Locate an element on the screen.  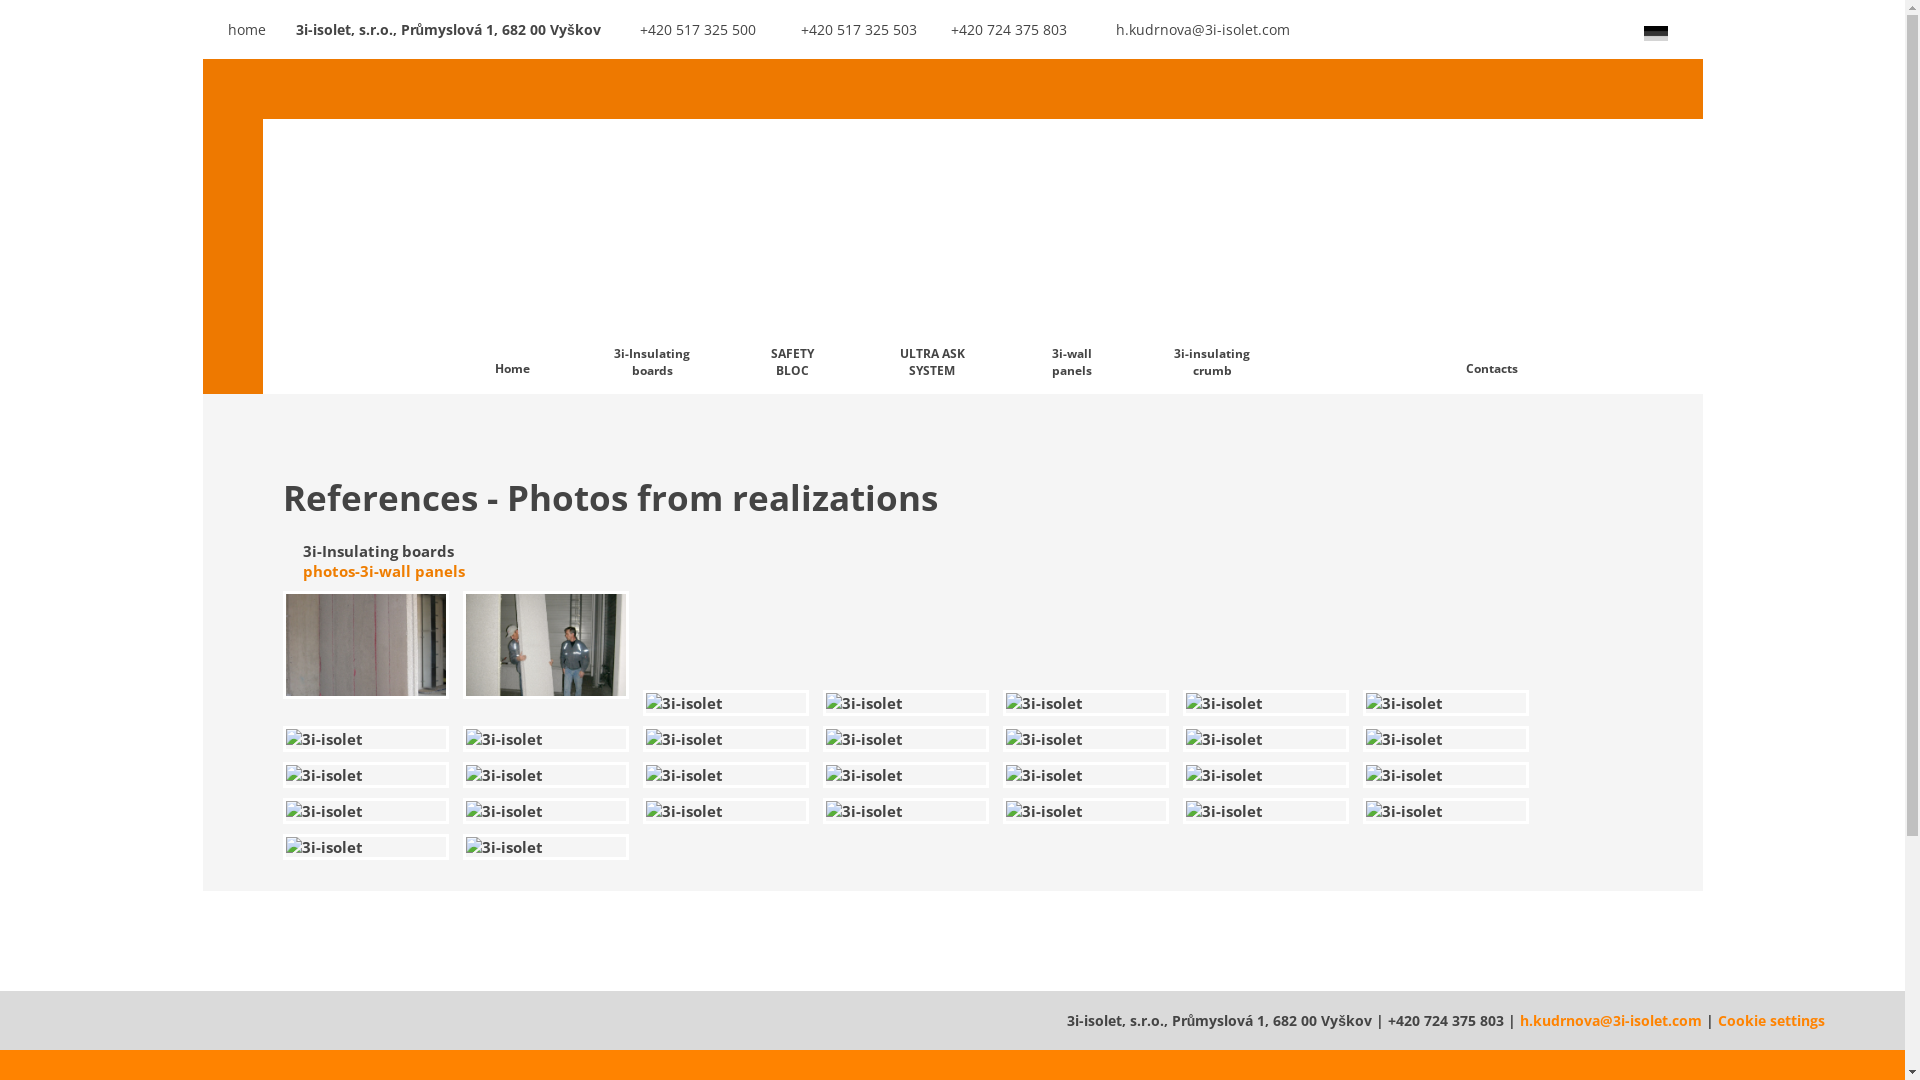
h.kudrnova@3i-isolet.com is located at coordinates (1186, 30).